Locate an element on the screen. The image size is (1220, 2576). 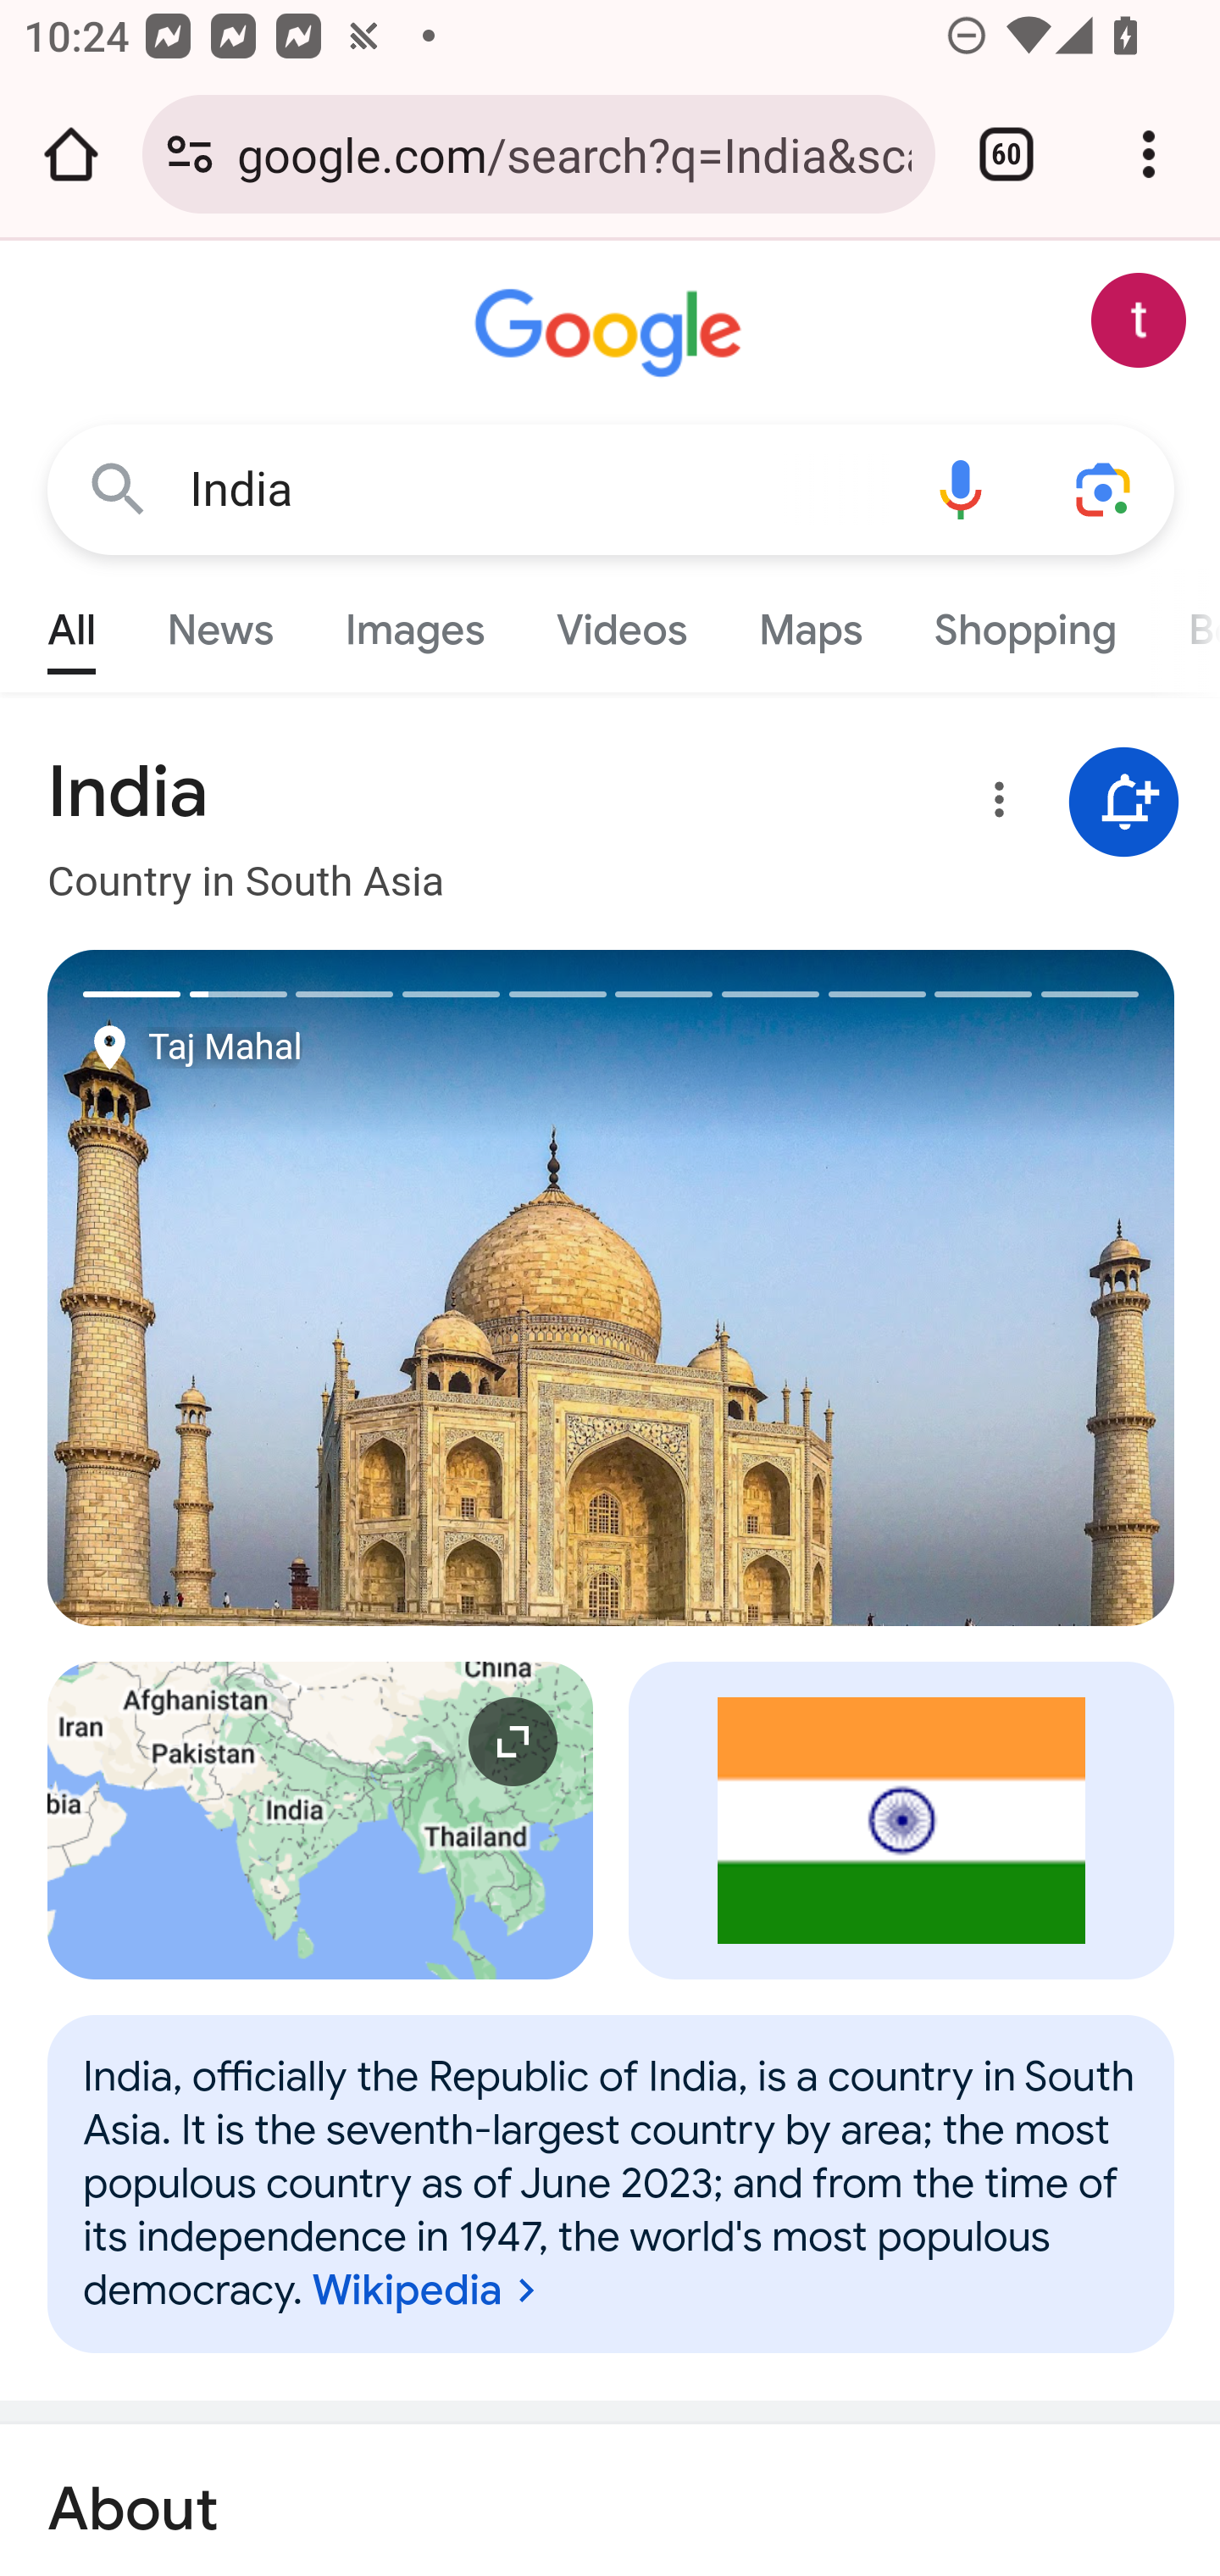
India is located at coordinates (612, 2183).